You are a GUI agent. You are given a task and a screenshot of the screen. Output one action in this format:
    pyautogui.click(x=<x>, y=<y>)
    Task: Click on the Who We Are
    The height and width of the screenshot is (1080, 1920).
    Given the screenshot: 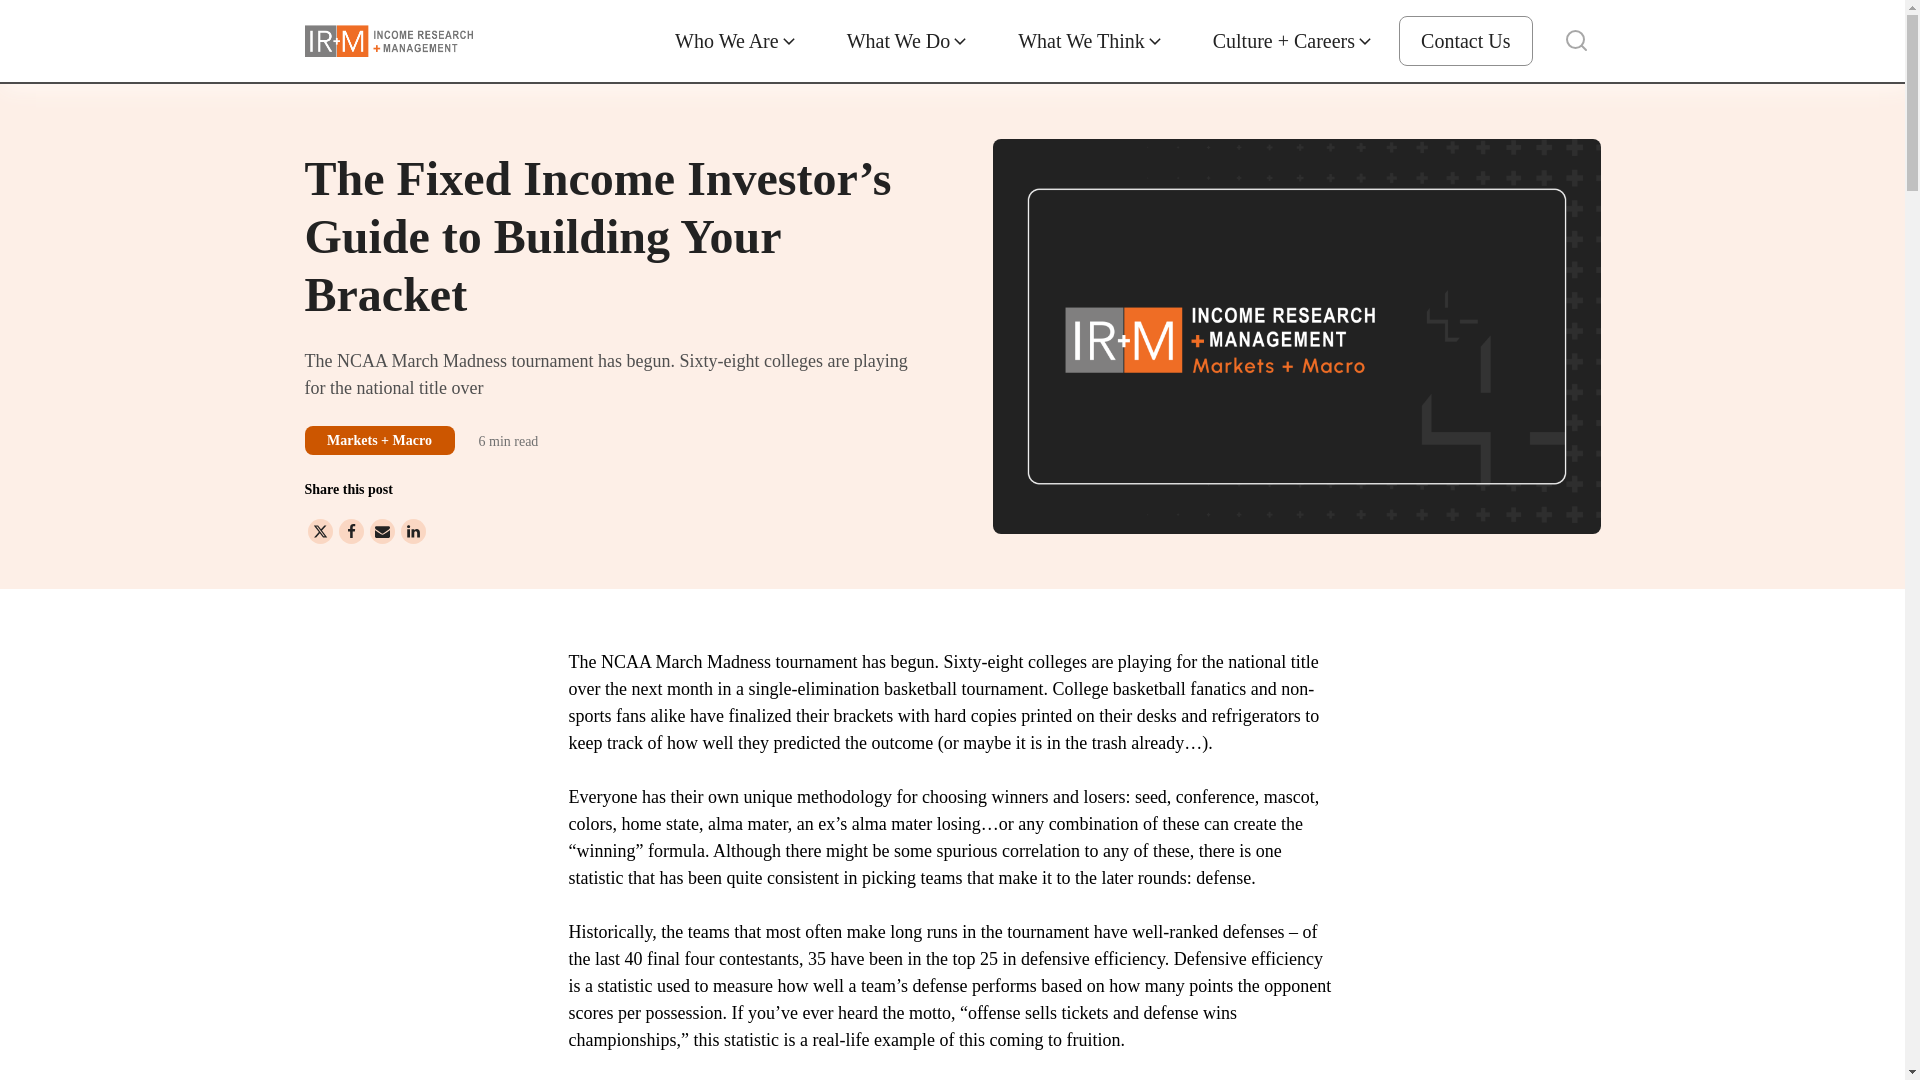 What is the action you would take?
    pyautogui.click(x=736, y=40)
    